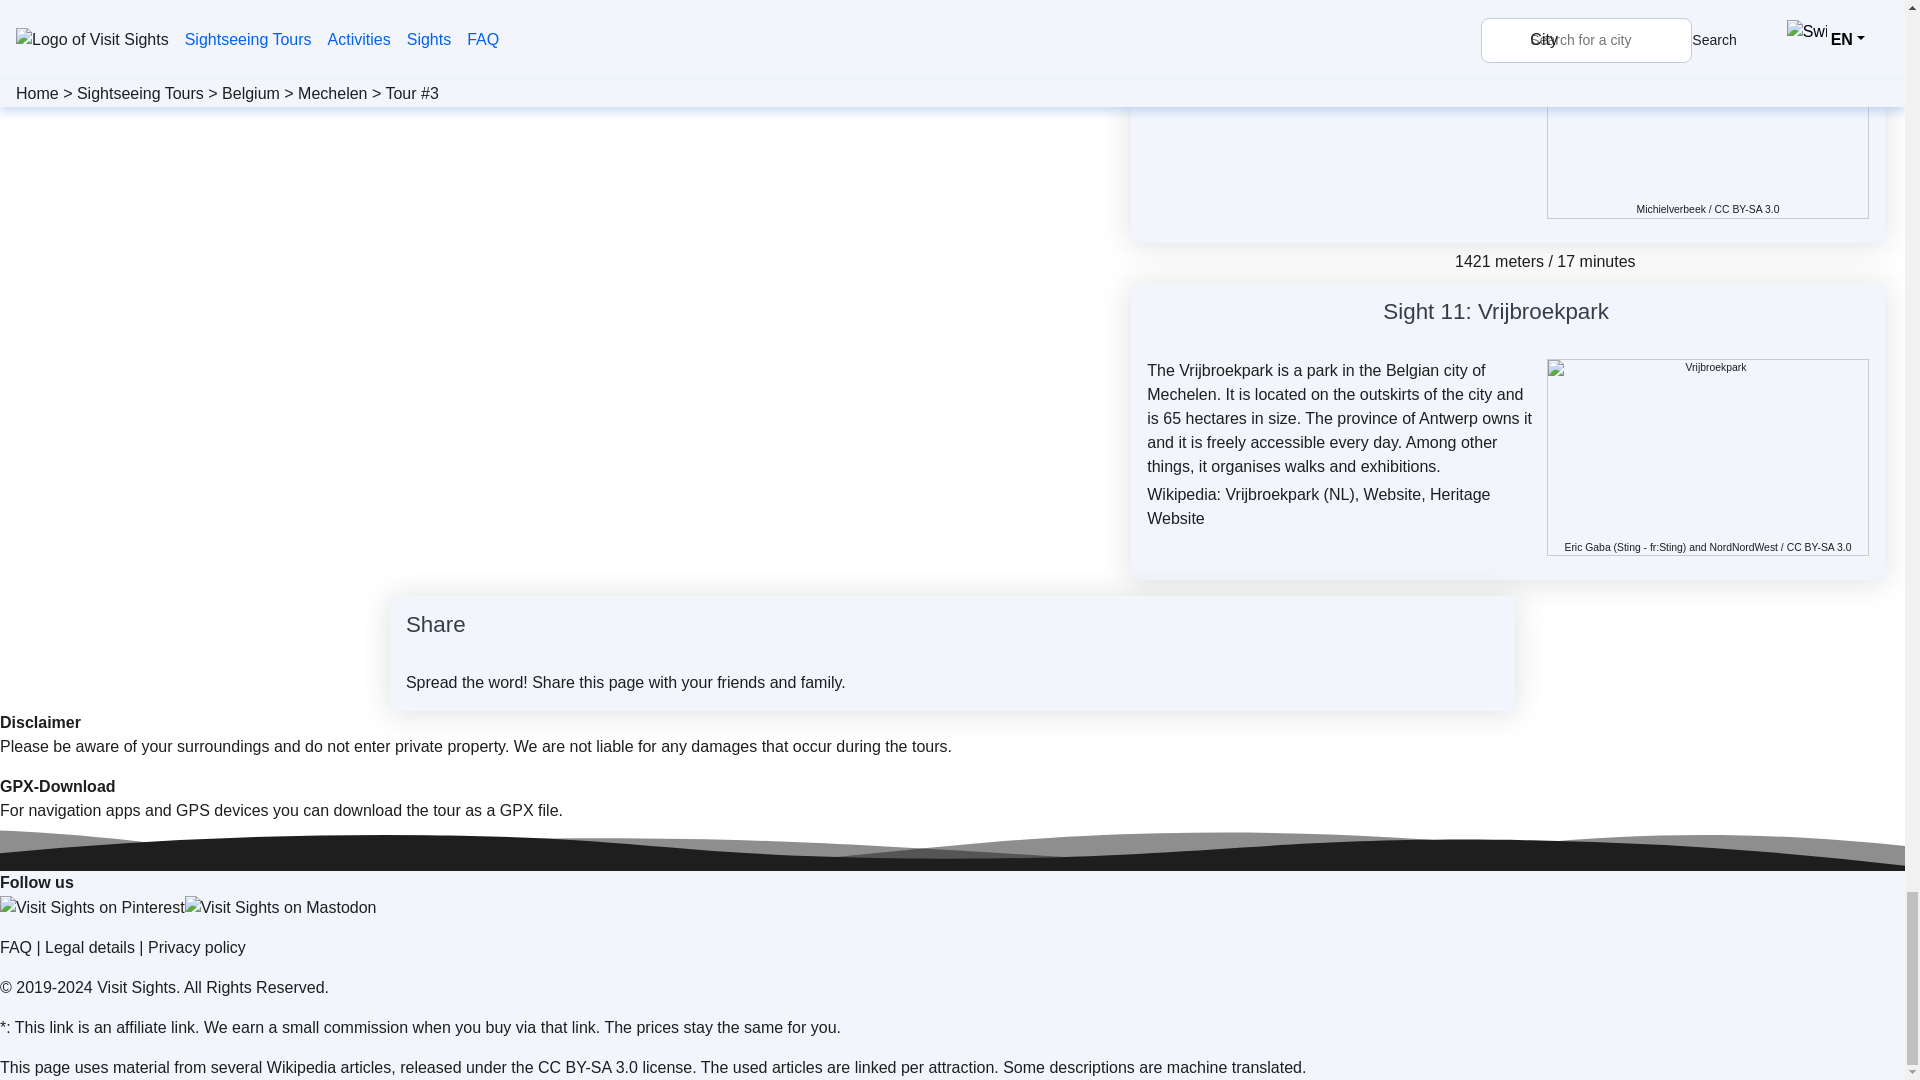 The image size is (1920, 1080). What do you see at coordinates (1628, 547) in the screenshot?
I see `User:Sting` at bounding box center [1628, 547].